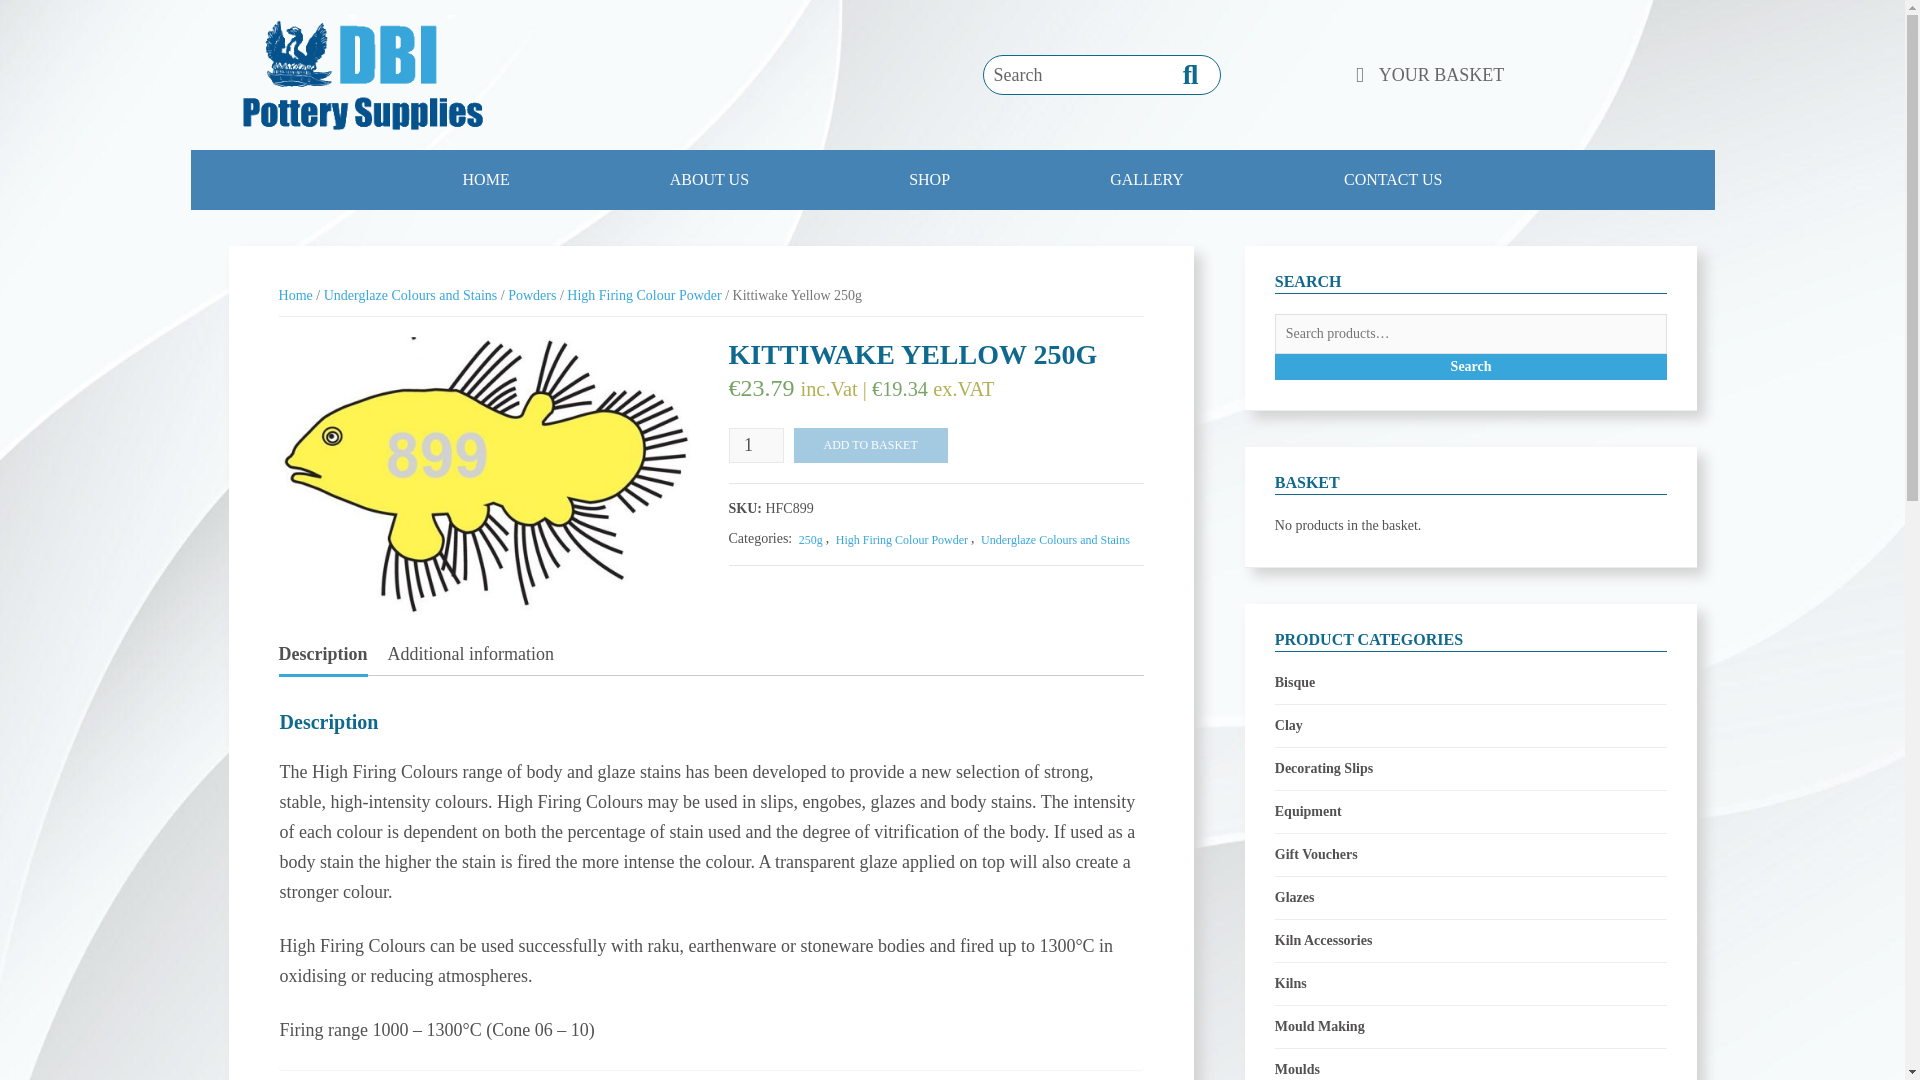 Image resolution: width=1920 pixels, height=1080 pixels. Describe the element at coordinates (871, 445) in the screenshot. I see `ADD TO BASKET` at that location.